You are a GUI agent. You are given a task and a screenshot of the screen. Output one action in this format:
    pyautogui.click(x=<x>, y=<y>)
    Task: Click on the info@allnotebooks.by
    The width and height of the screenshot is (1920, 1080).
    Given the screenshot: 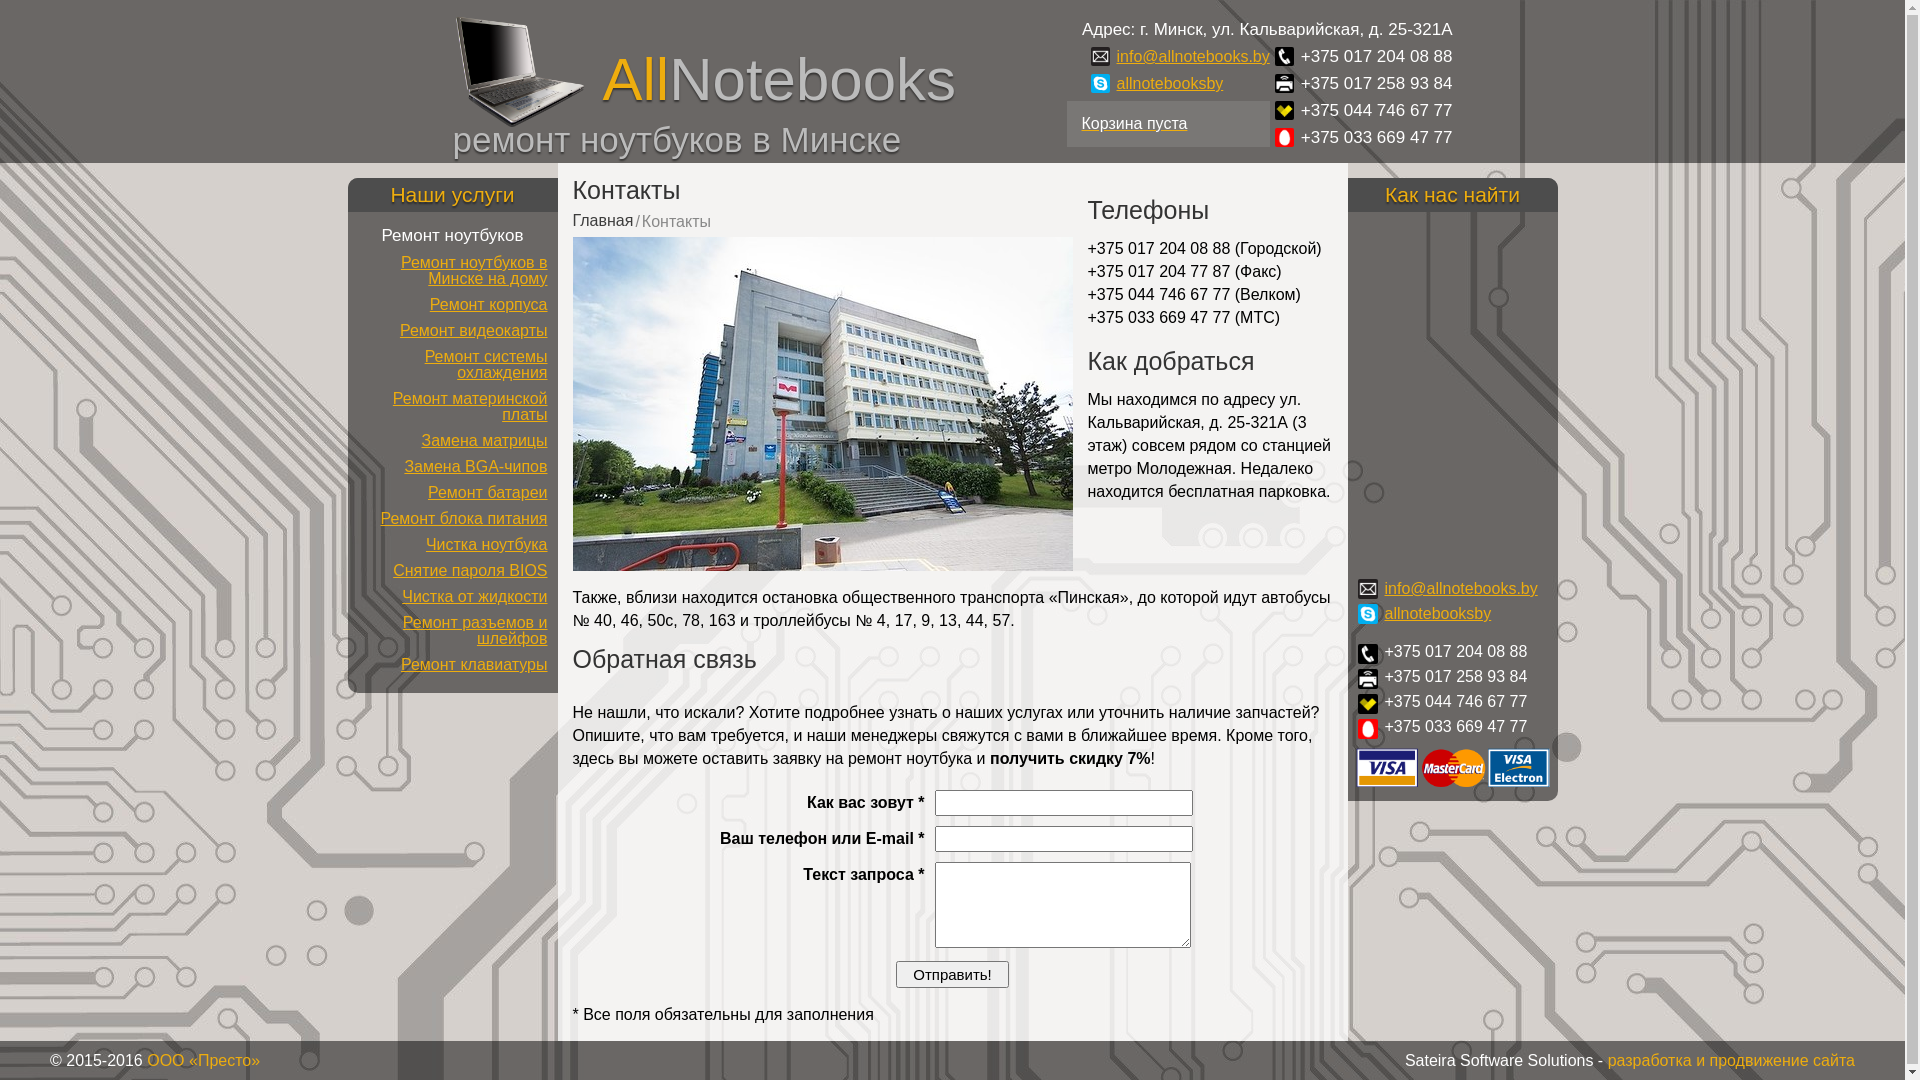 What is the action you would take?
    pyautogui.click(x=1194, y=56)
    